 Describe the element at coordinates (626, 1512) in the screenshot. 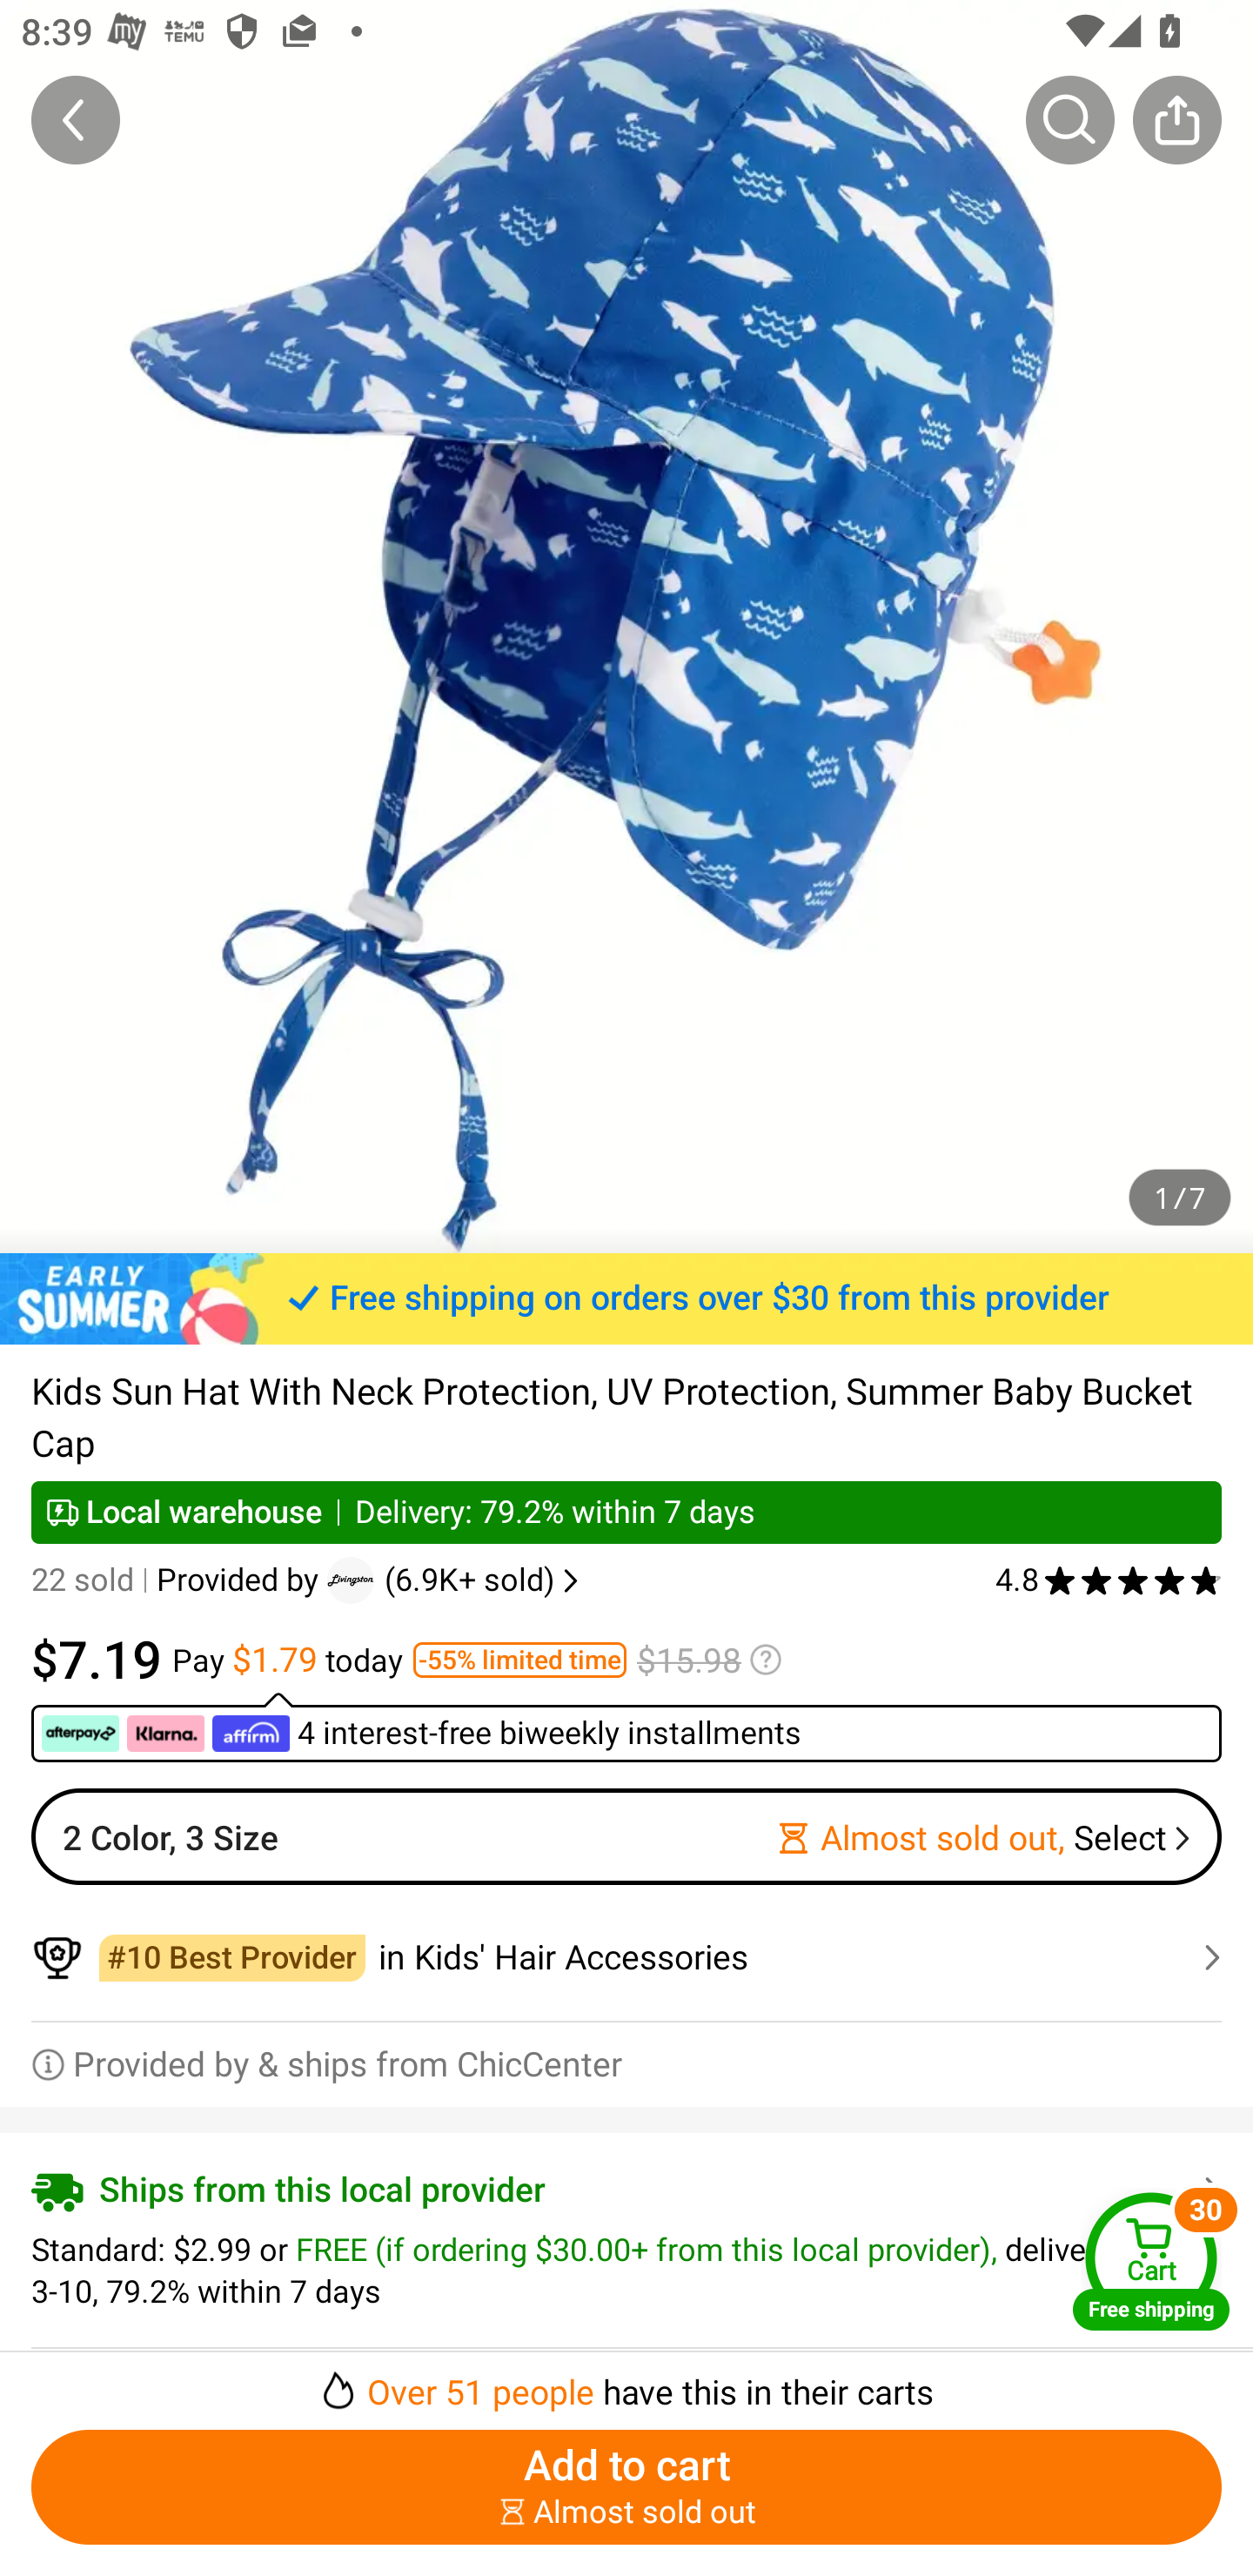

I see `Local warehouse Delivery: 79.2% within 7 days` at that location.